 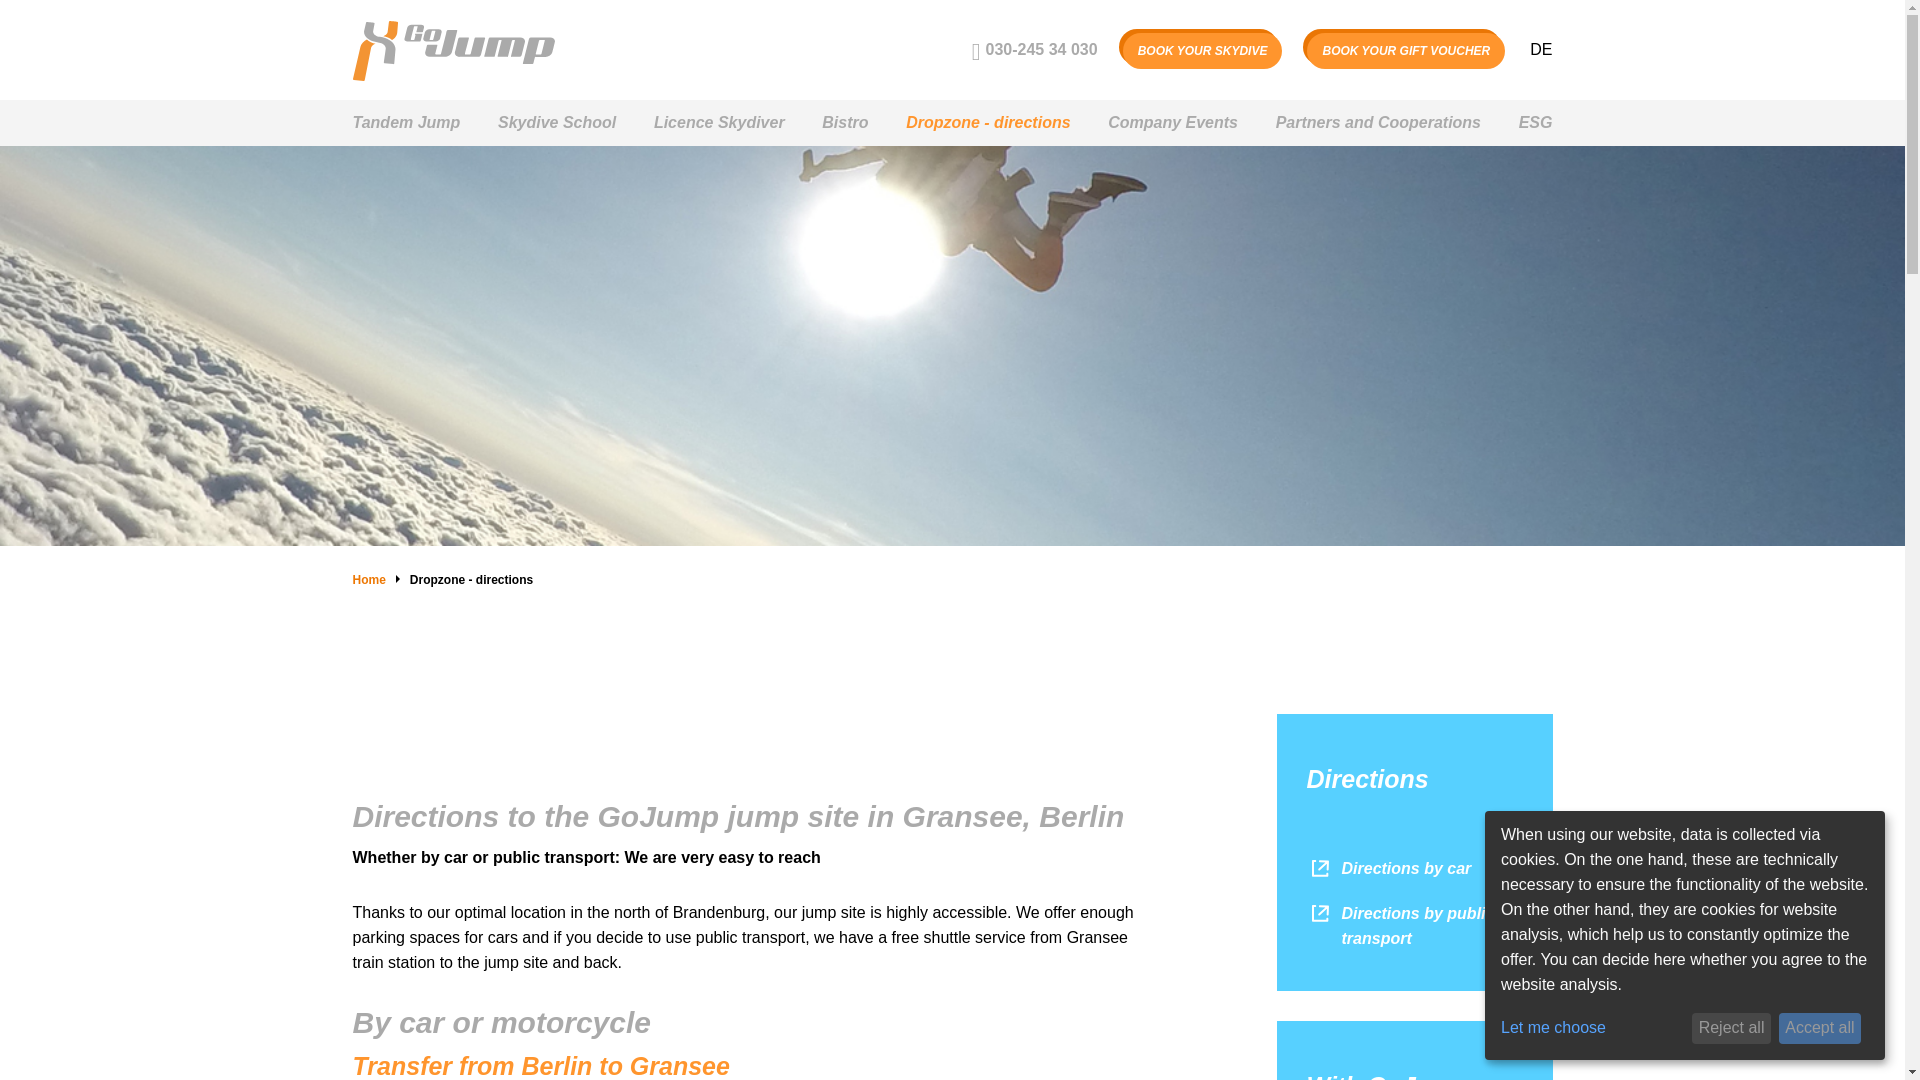 What do you see at coordinates (1388, 868) in the screenshot?
I see `Directions by car` at bounding box center [1388, 868].